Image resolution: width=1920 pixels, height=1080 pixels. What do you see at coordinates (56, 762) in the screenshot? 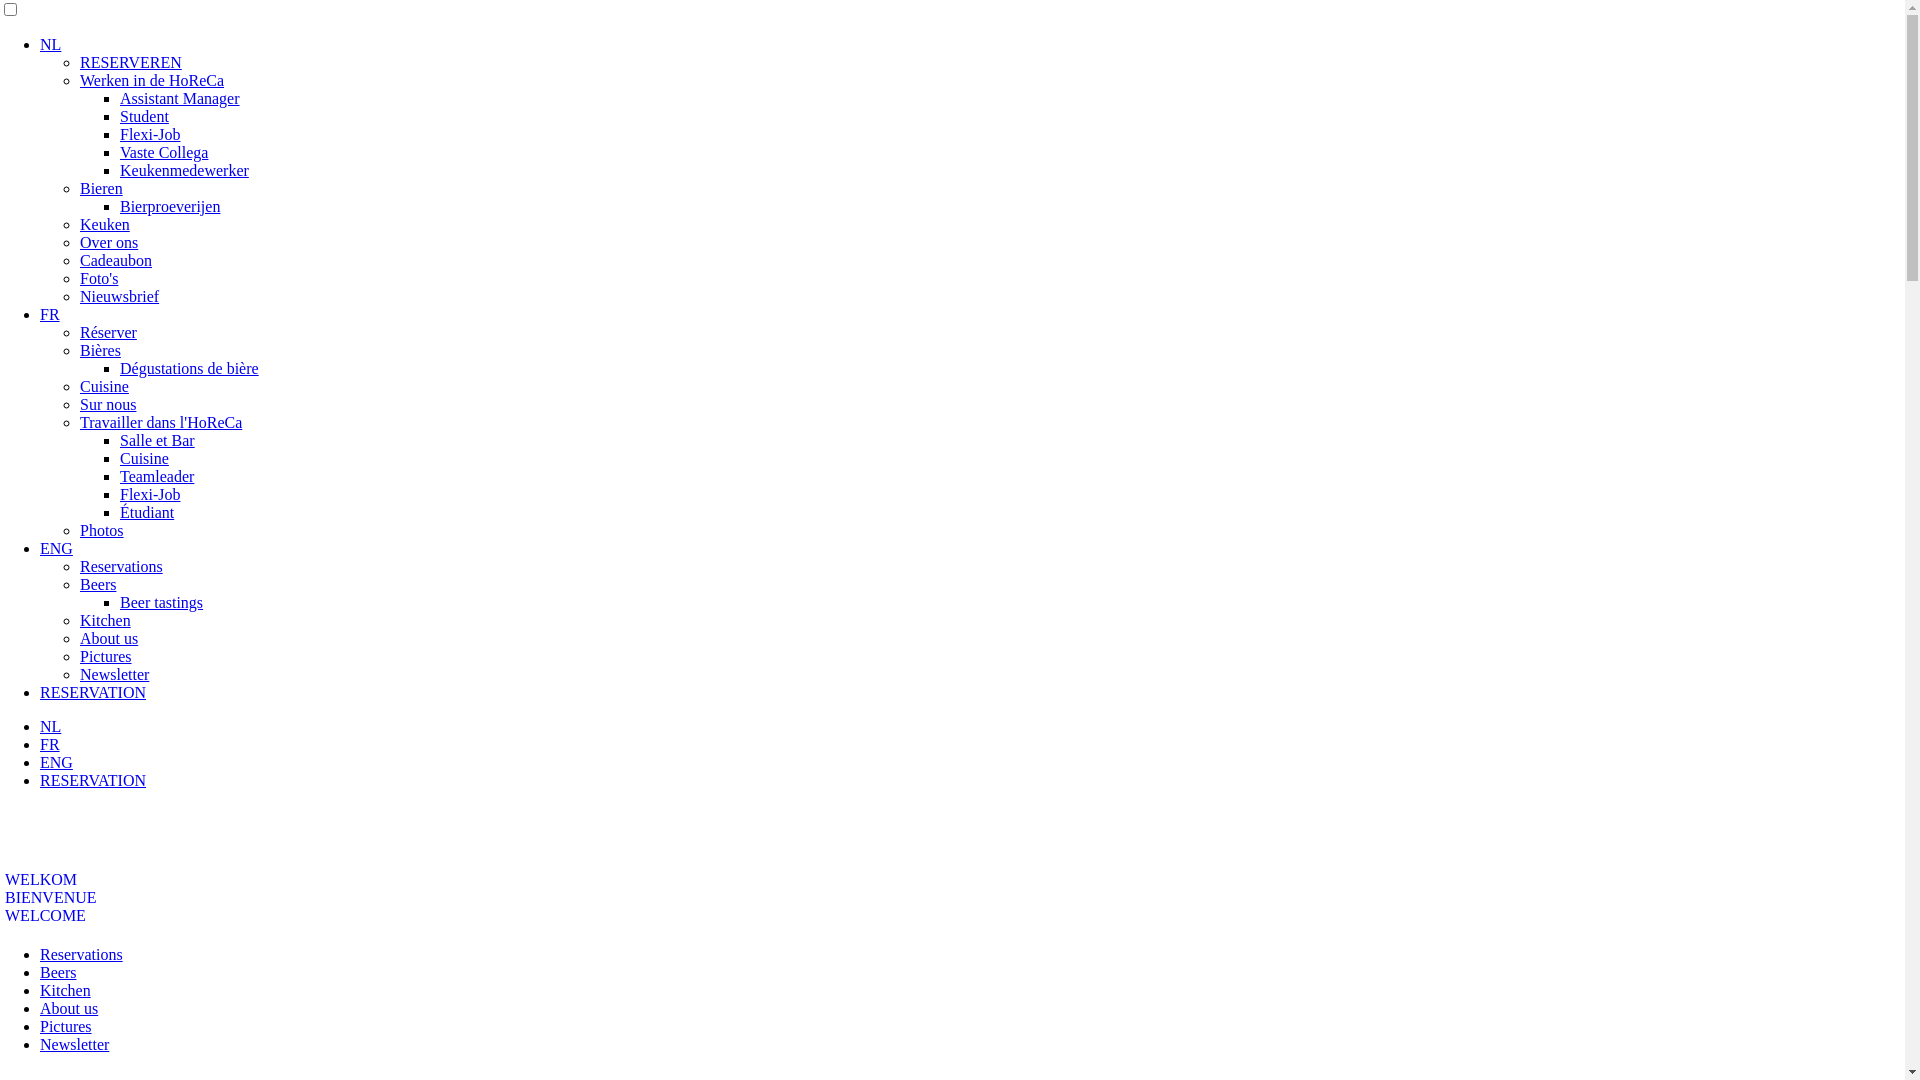
I see `ENG` at bounding box center [56, 762].